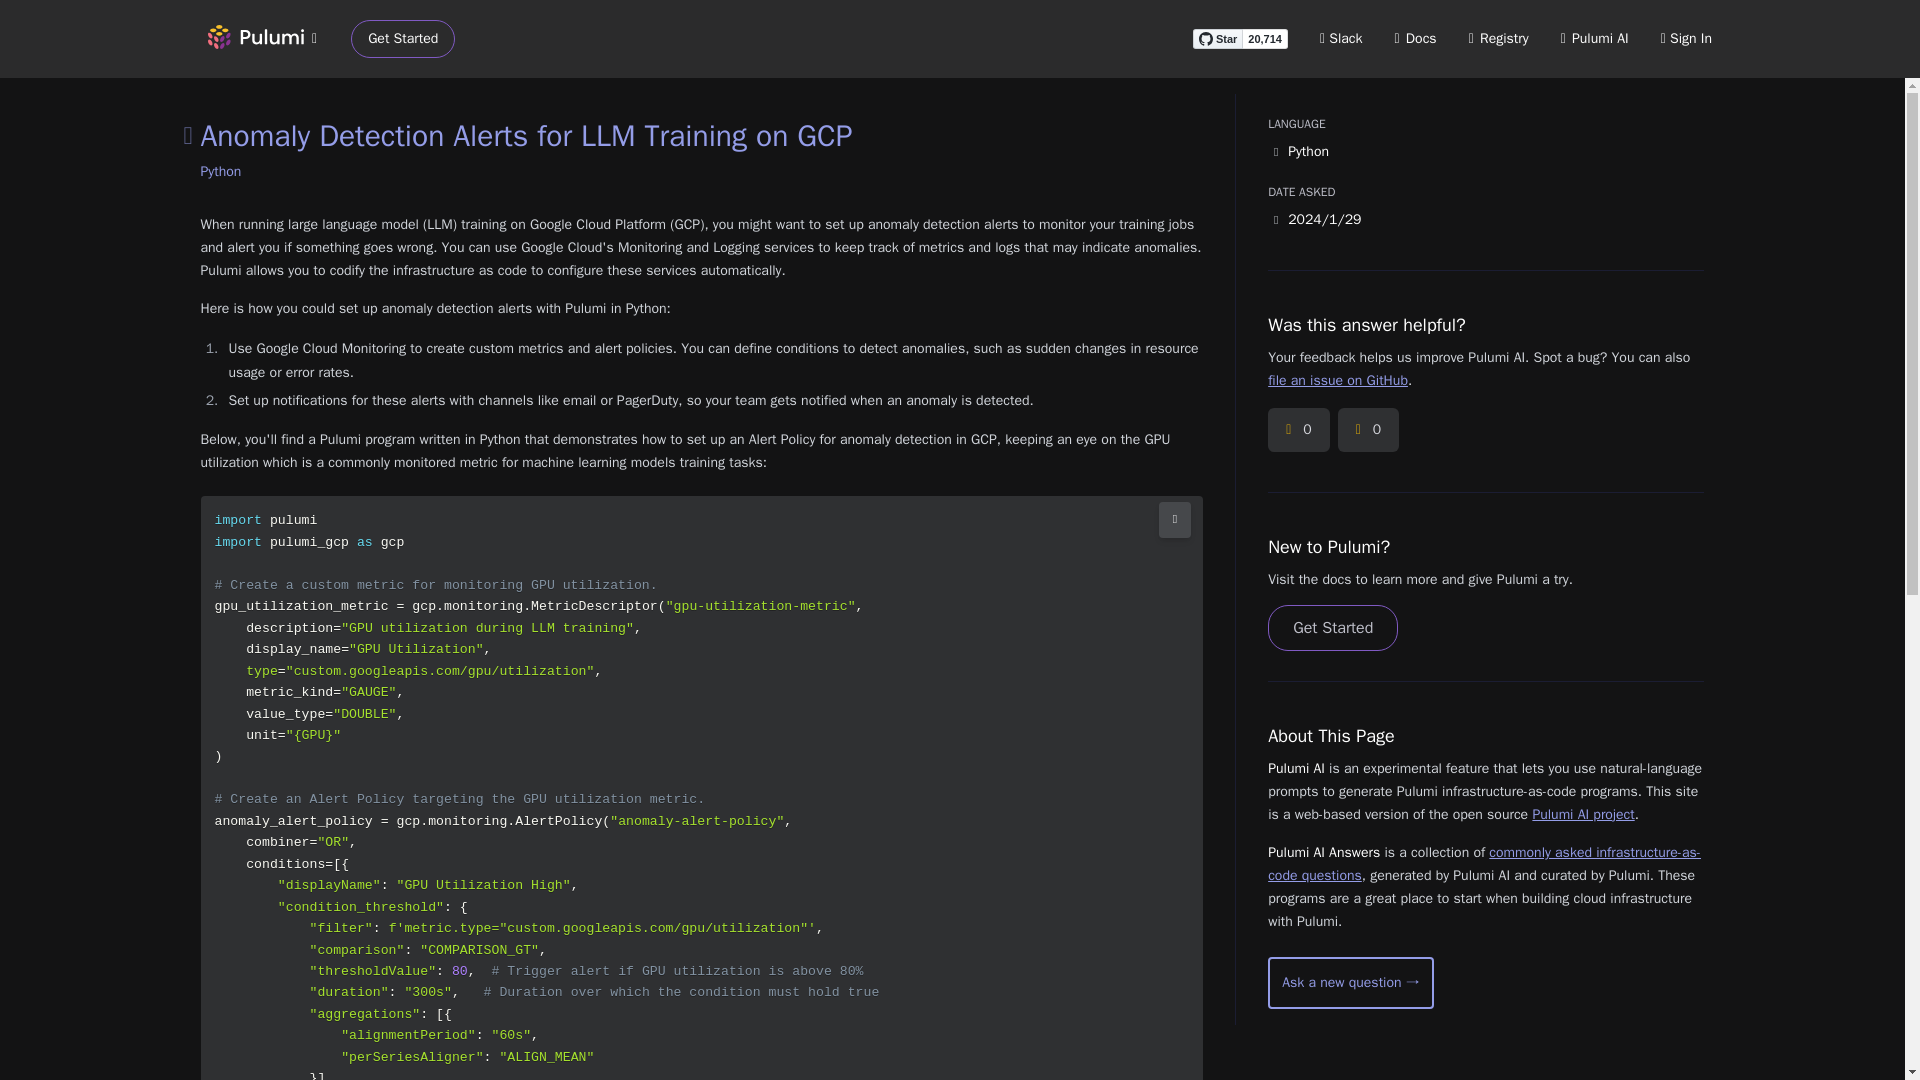  Describe the element at coordinates (1594, 38) in the screenshot. I see `Pulumi AI` at that location.